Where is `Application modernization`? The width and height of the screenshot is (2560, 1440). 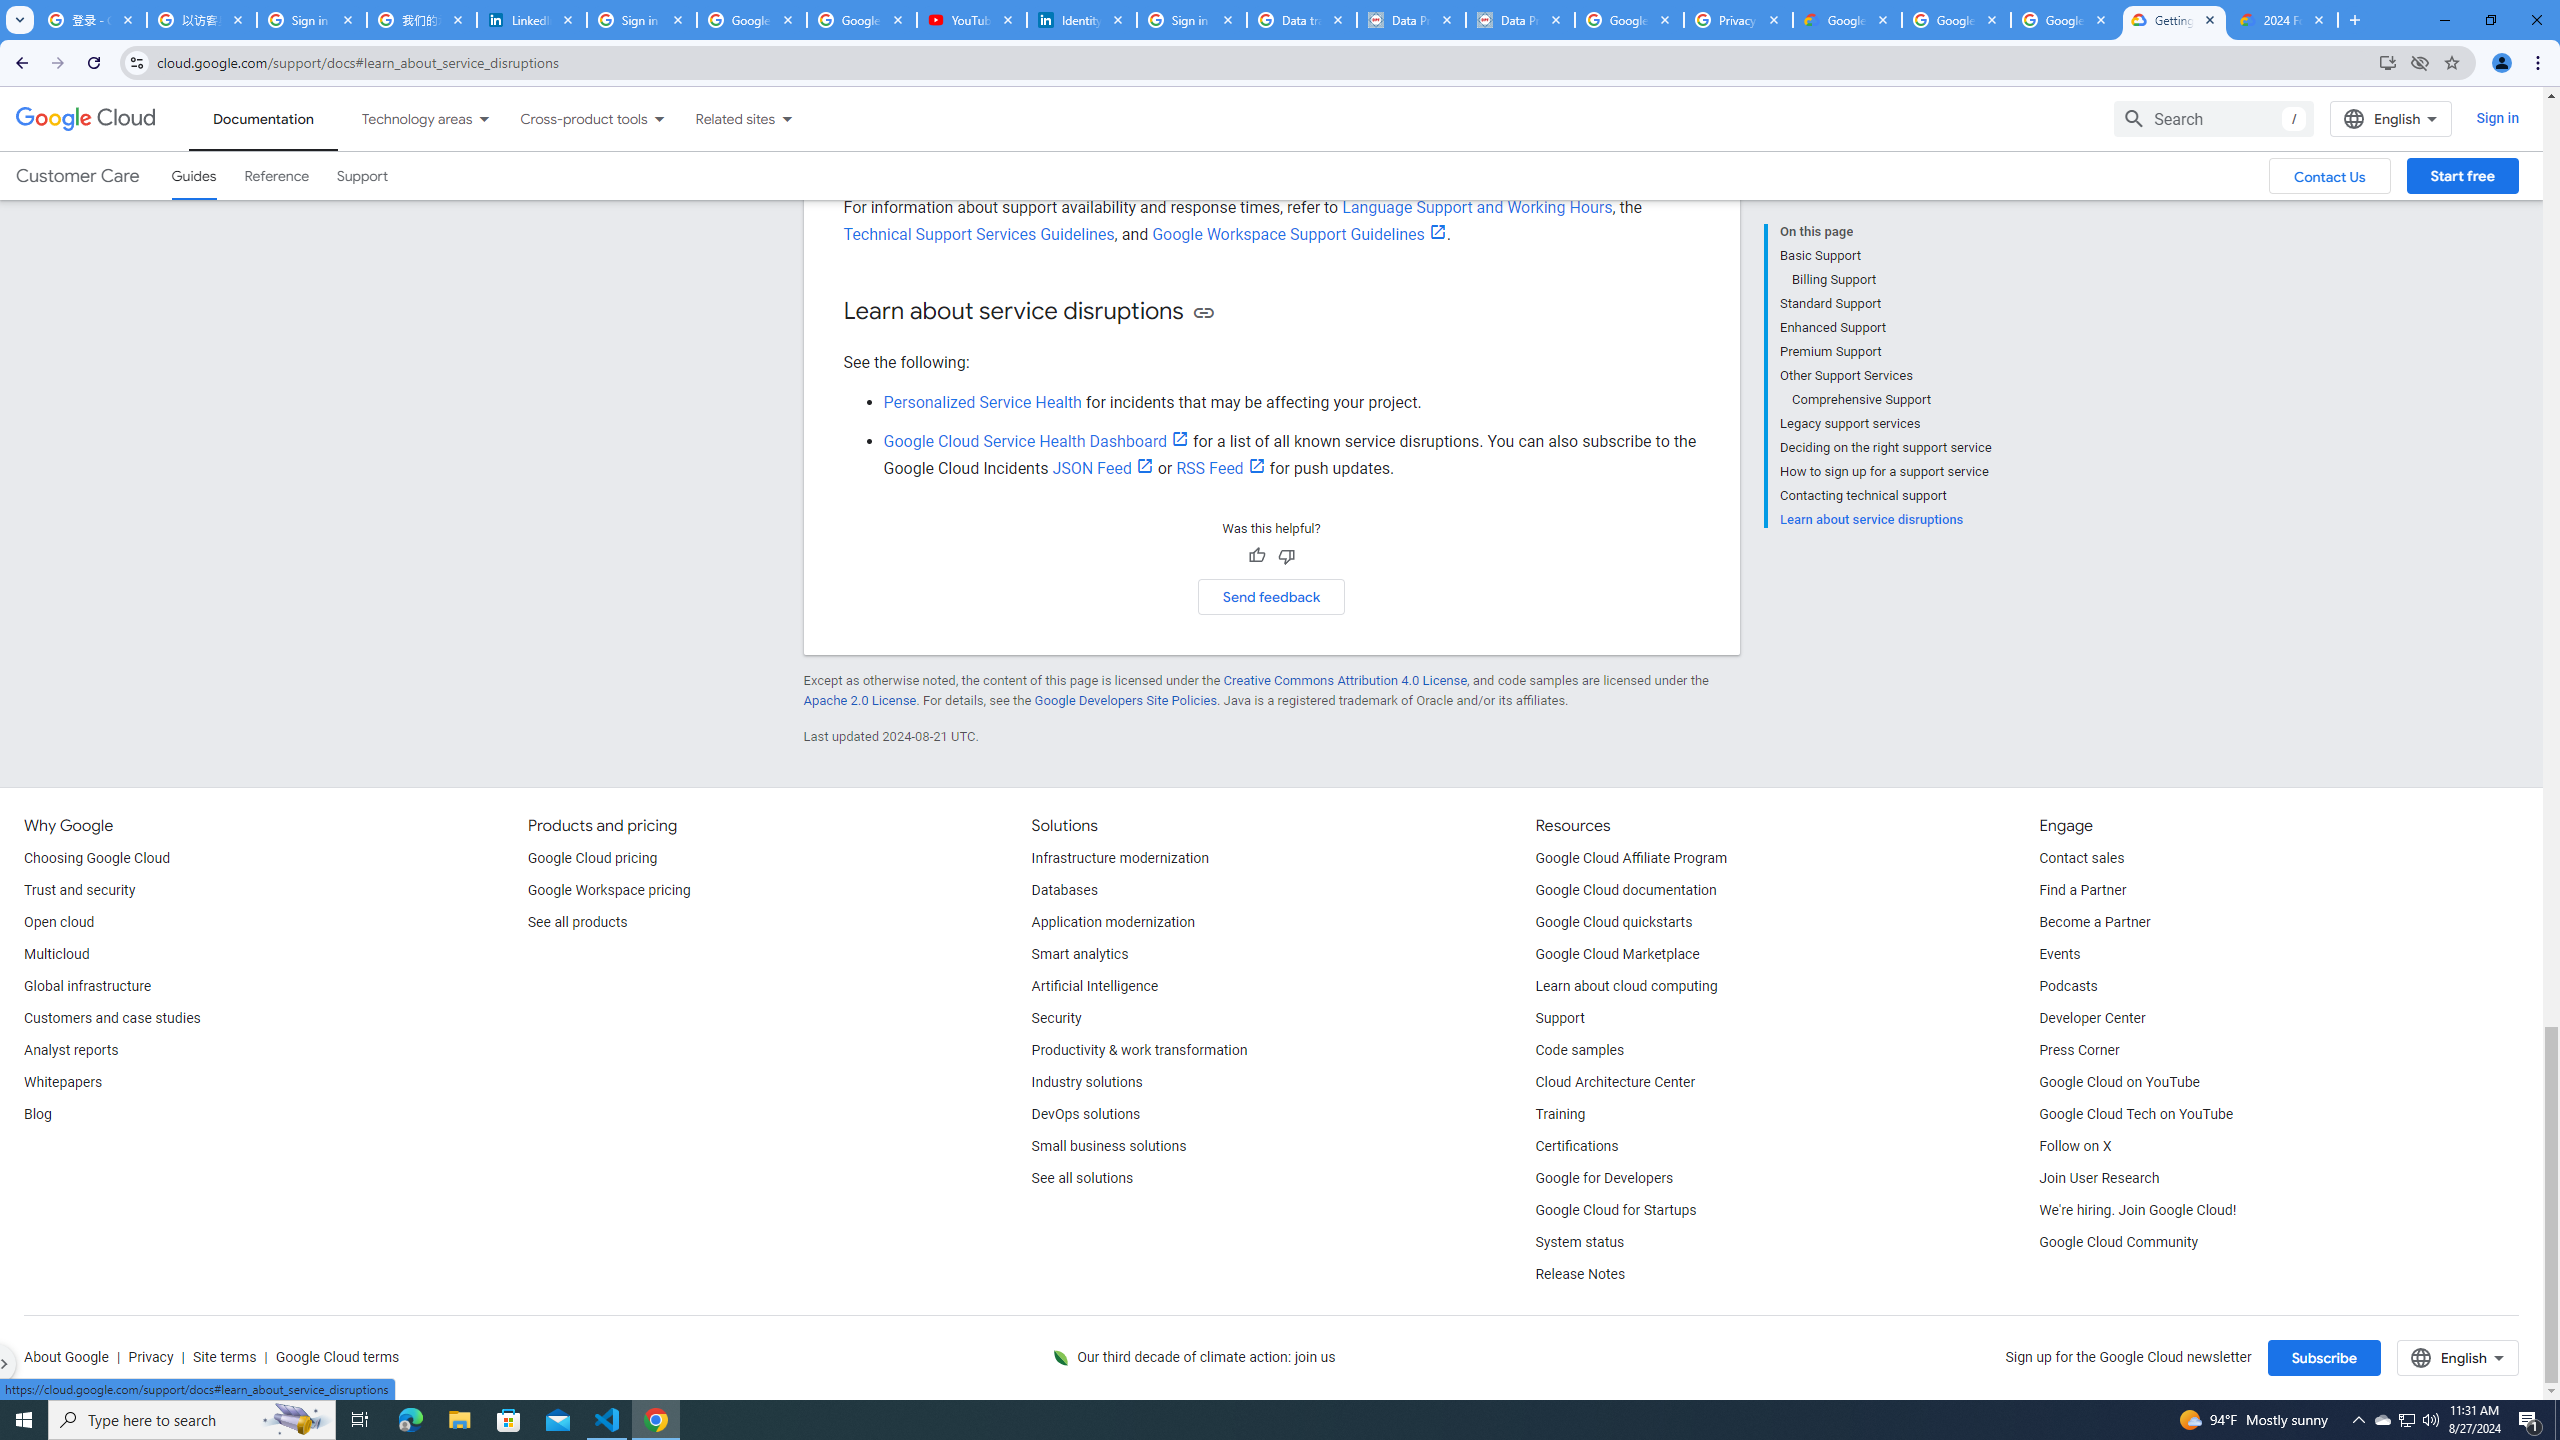 Application modernization is located at coordinates (1113, 922).